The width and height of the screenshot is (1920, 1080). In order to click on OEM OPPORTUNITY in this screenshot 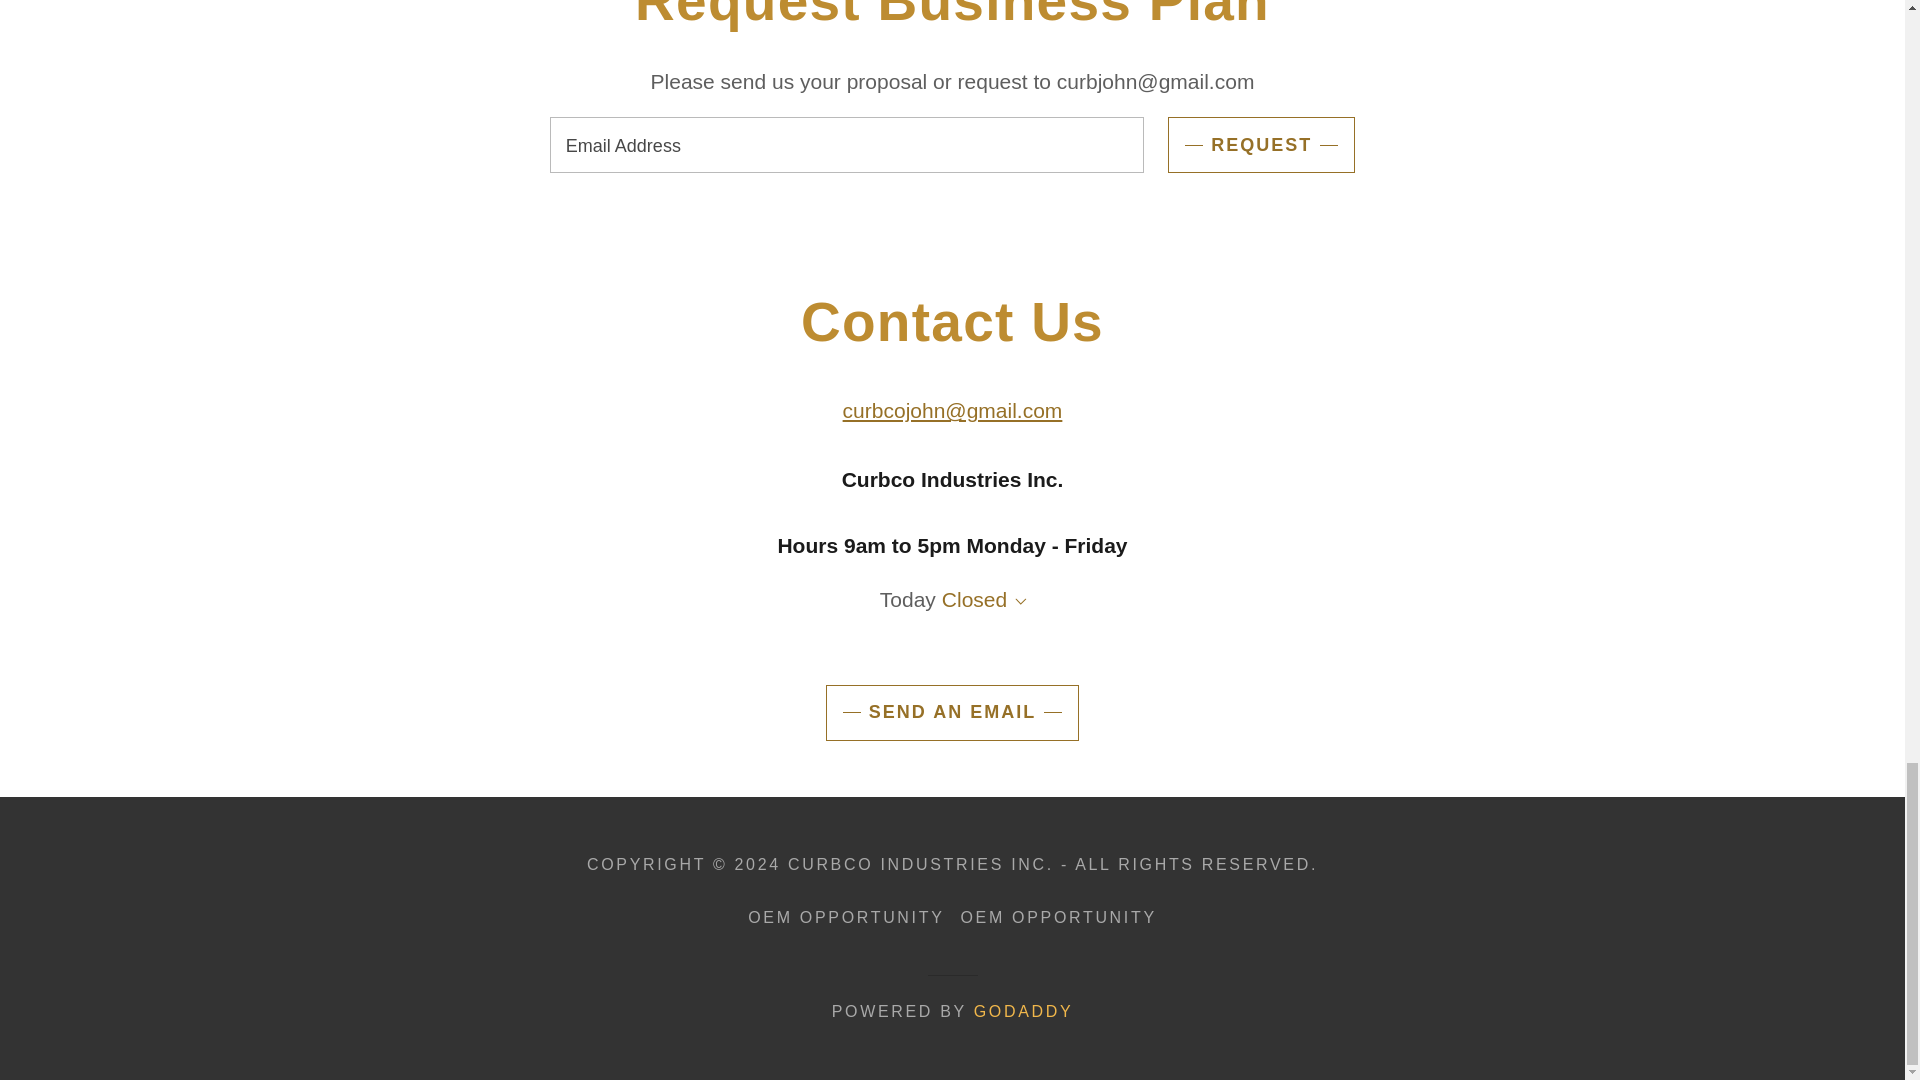, I will do `click(846, 918)`.